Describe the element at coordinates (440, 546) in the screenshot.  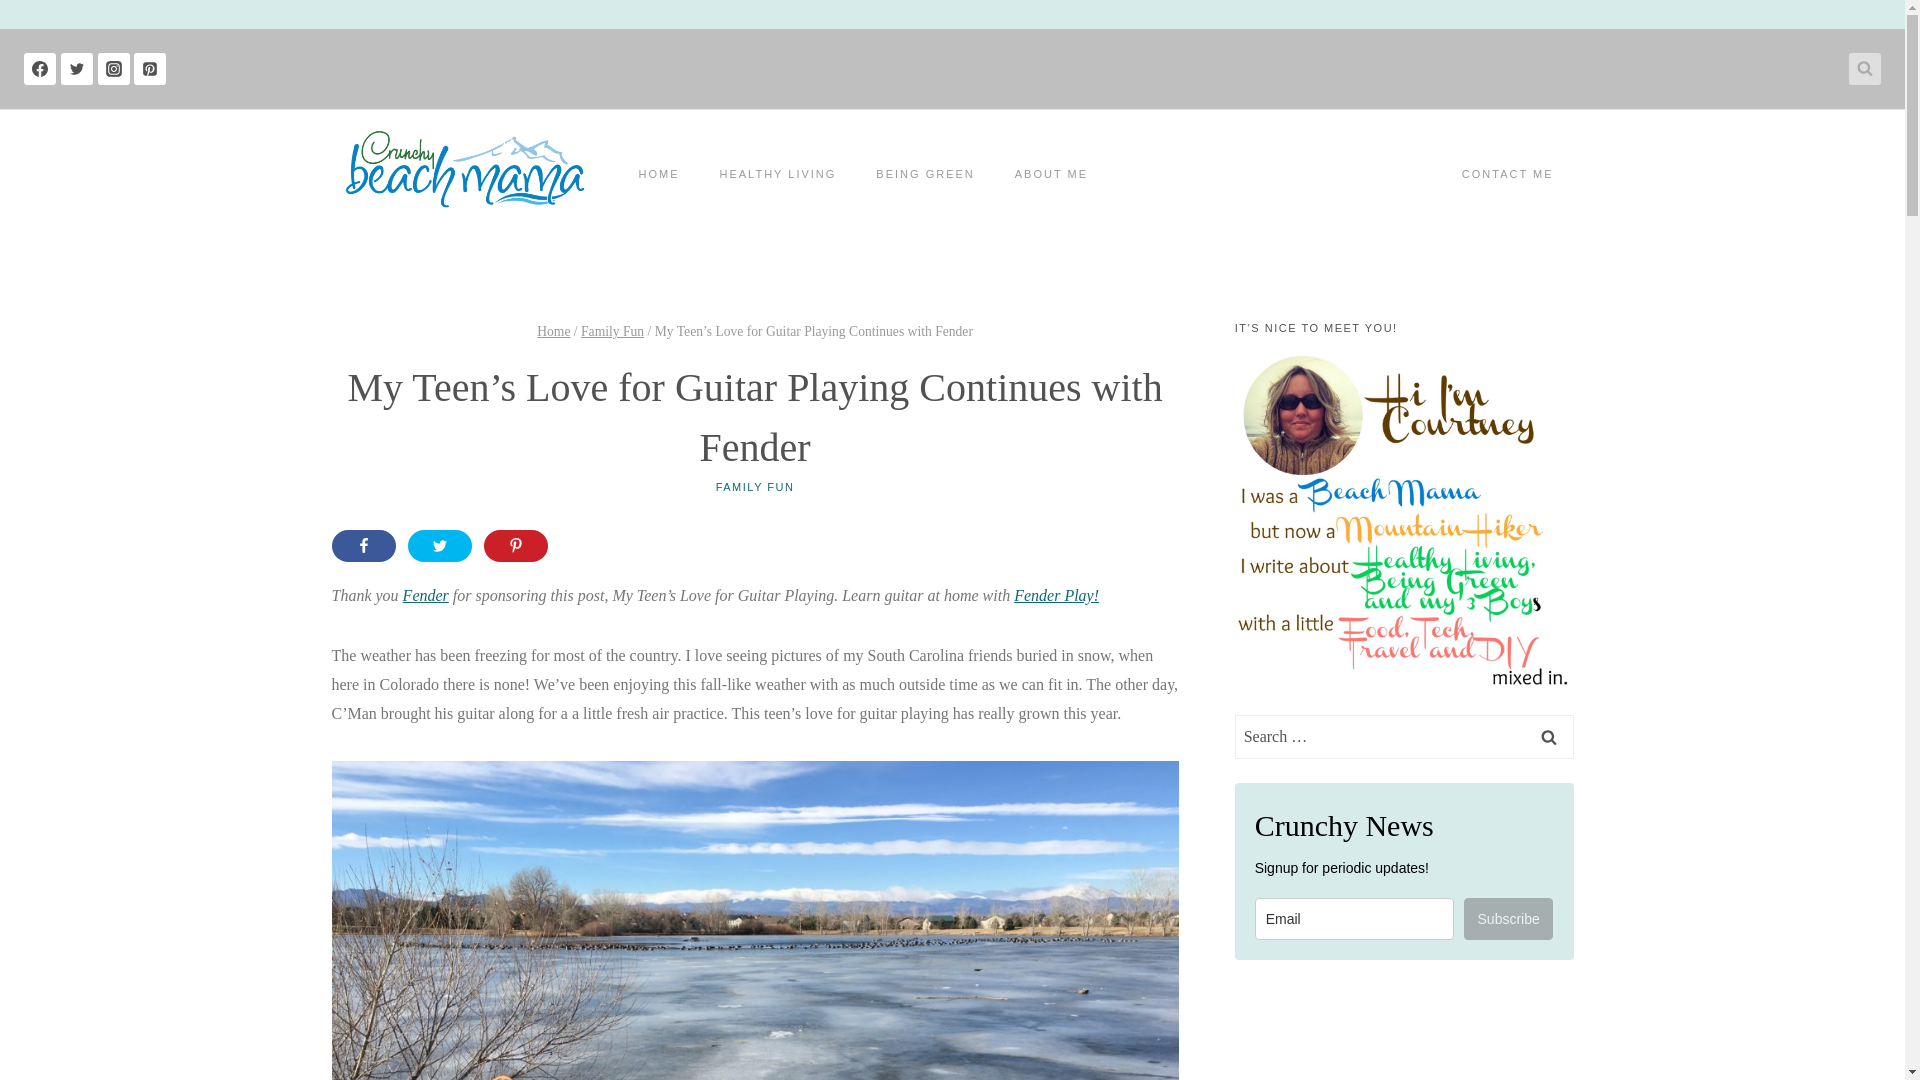
I see `Share on Twitter` at that location.